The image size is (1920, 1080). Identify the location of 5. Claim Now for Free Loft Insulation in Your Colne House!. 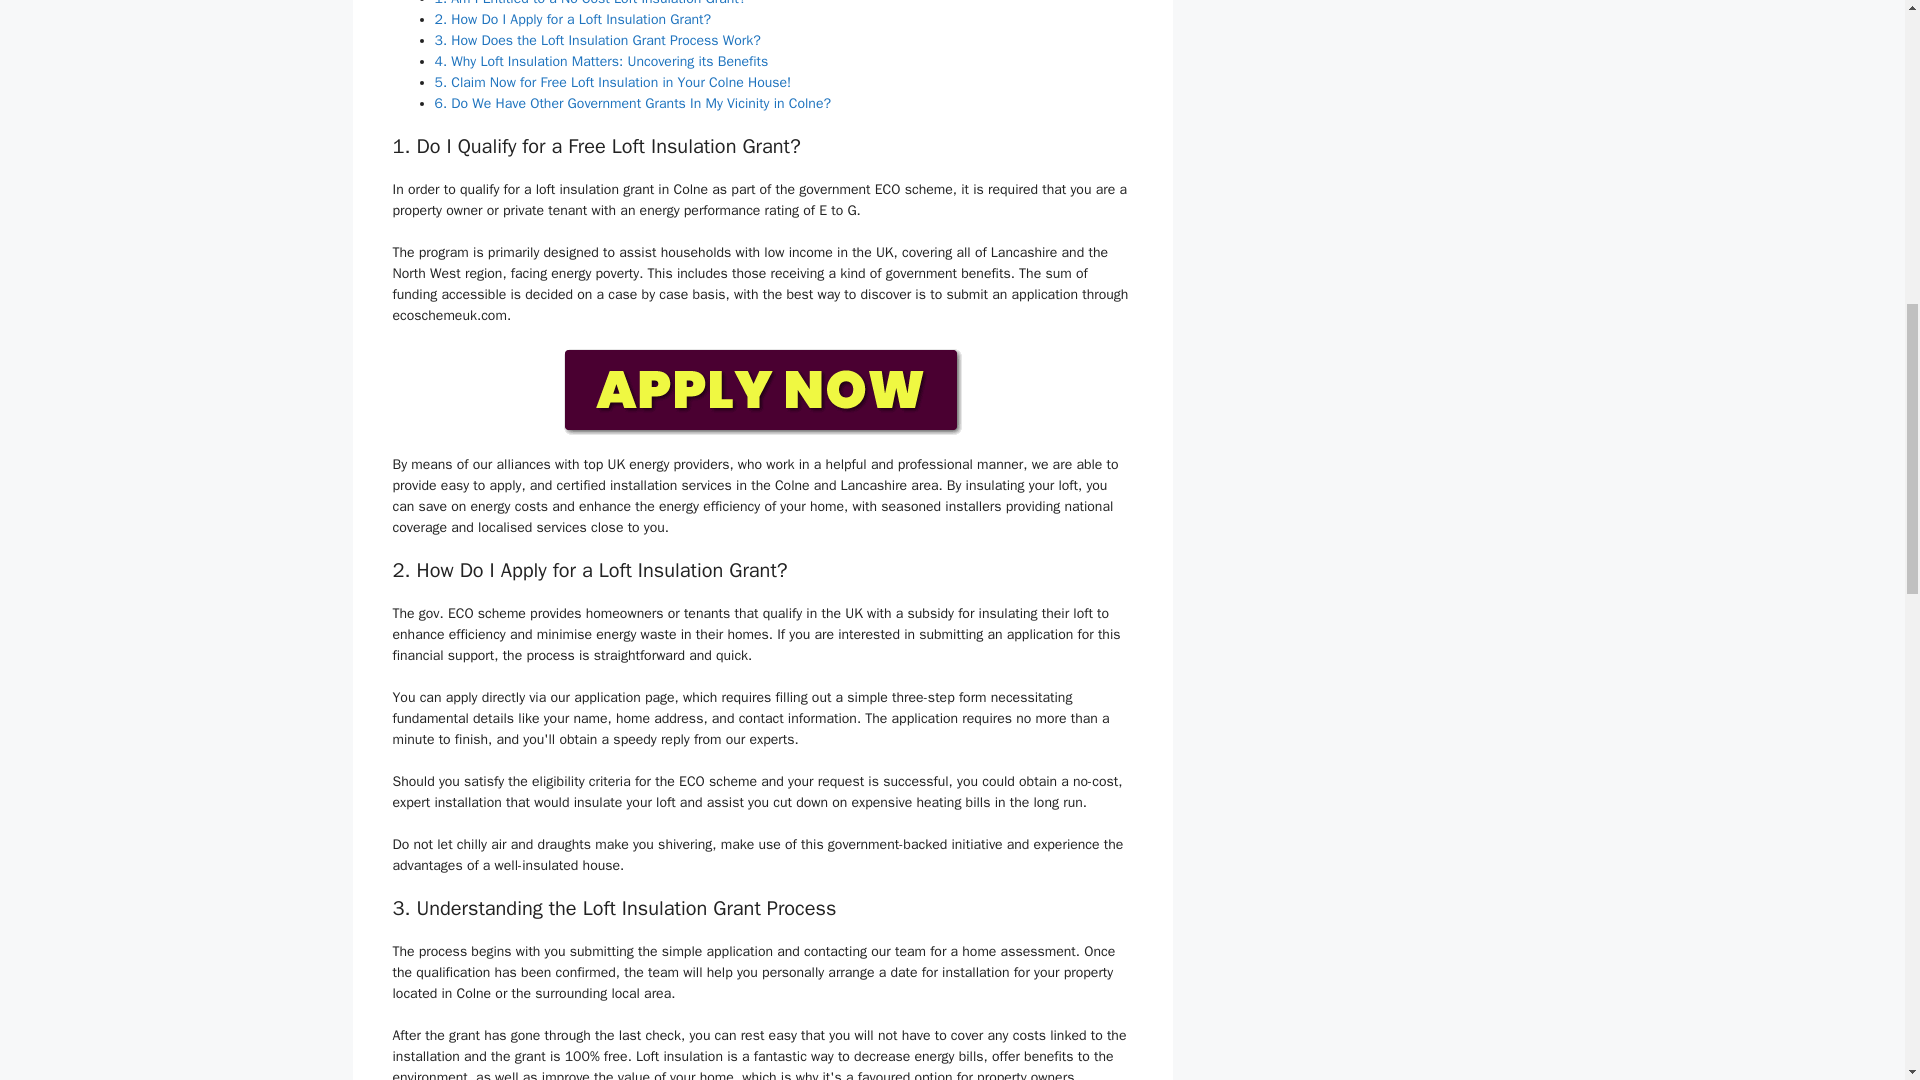
(612, 82).